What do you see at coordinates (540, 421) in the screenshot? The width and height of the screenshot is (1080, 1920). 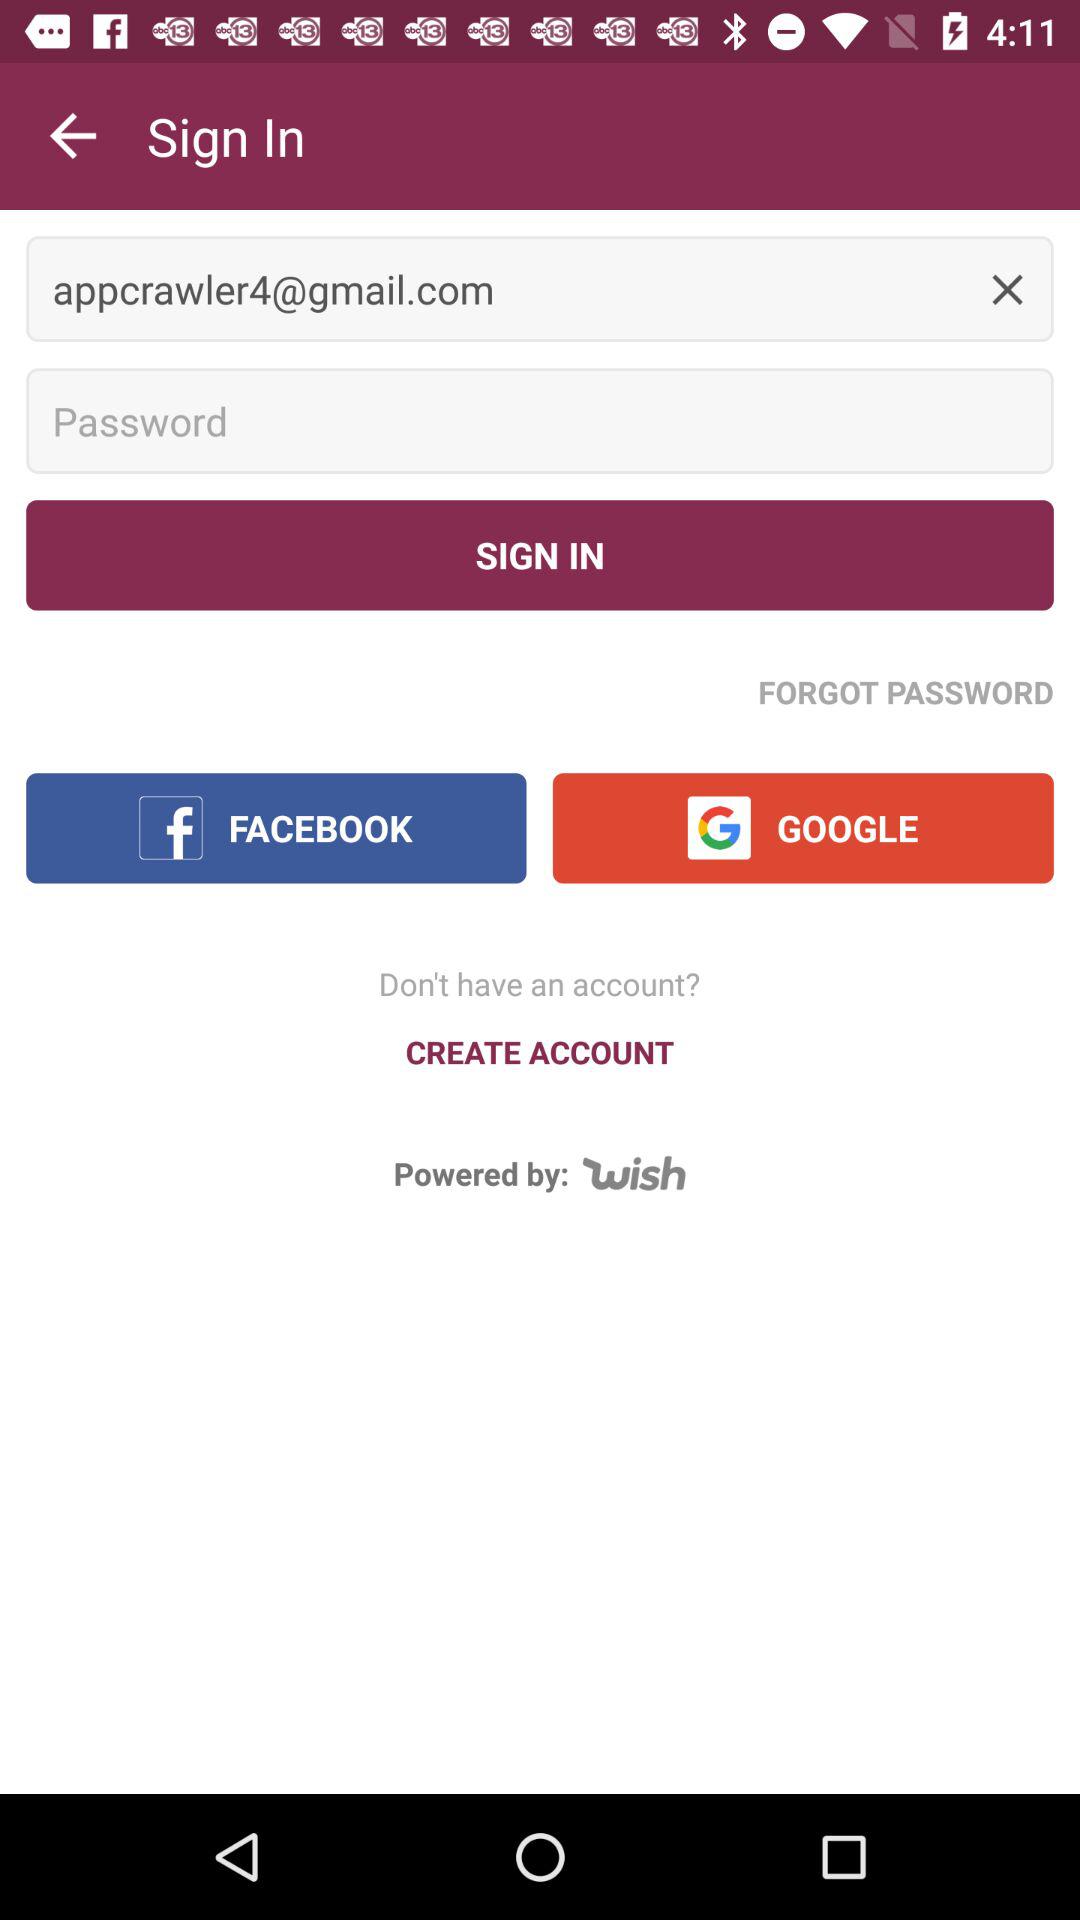 I see `password space` at bounding box center [540, 421].